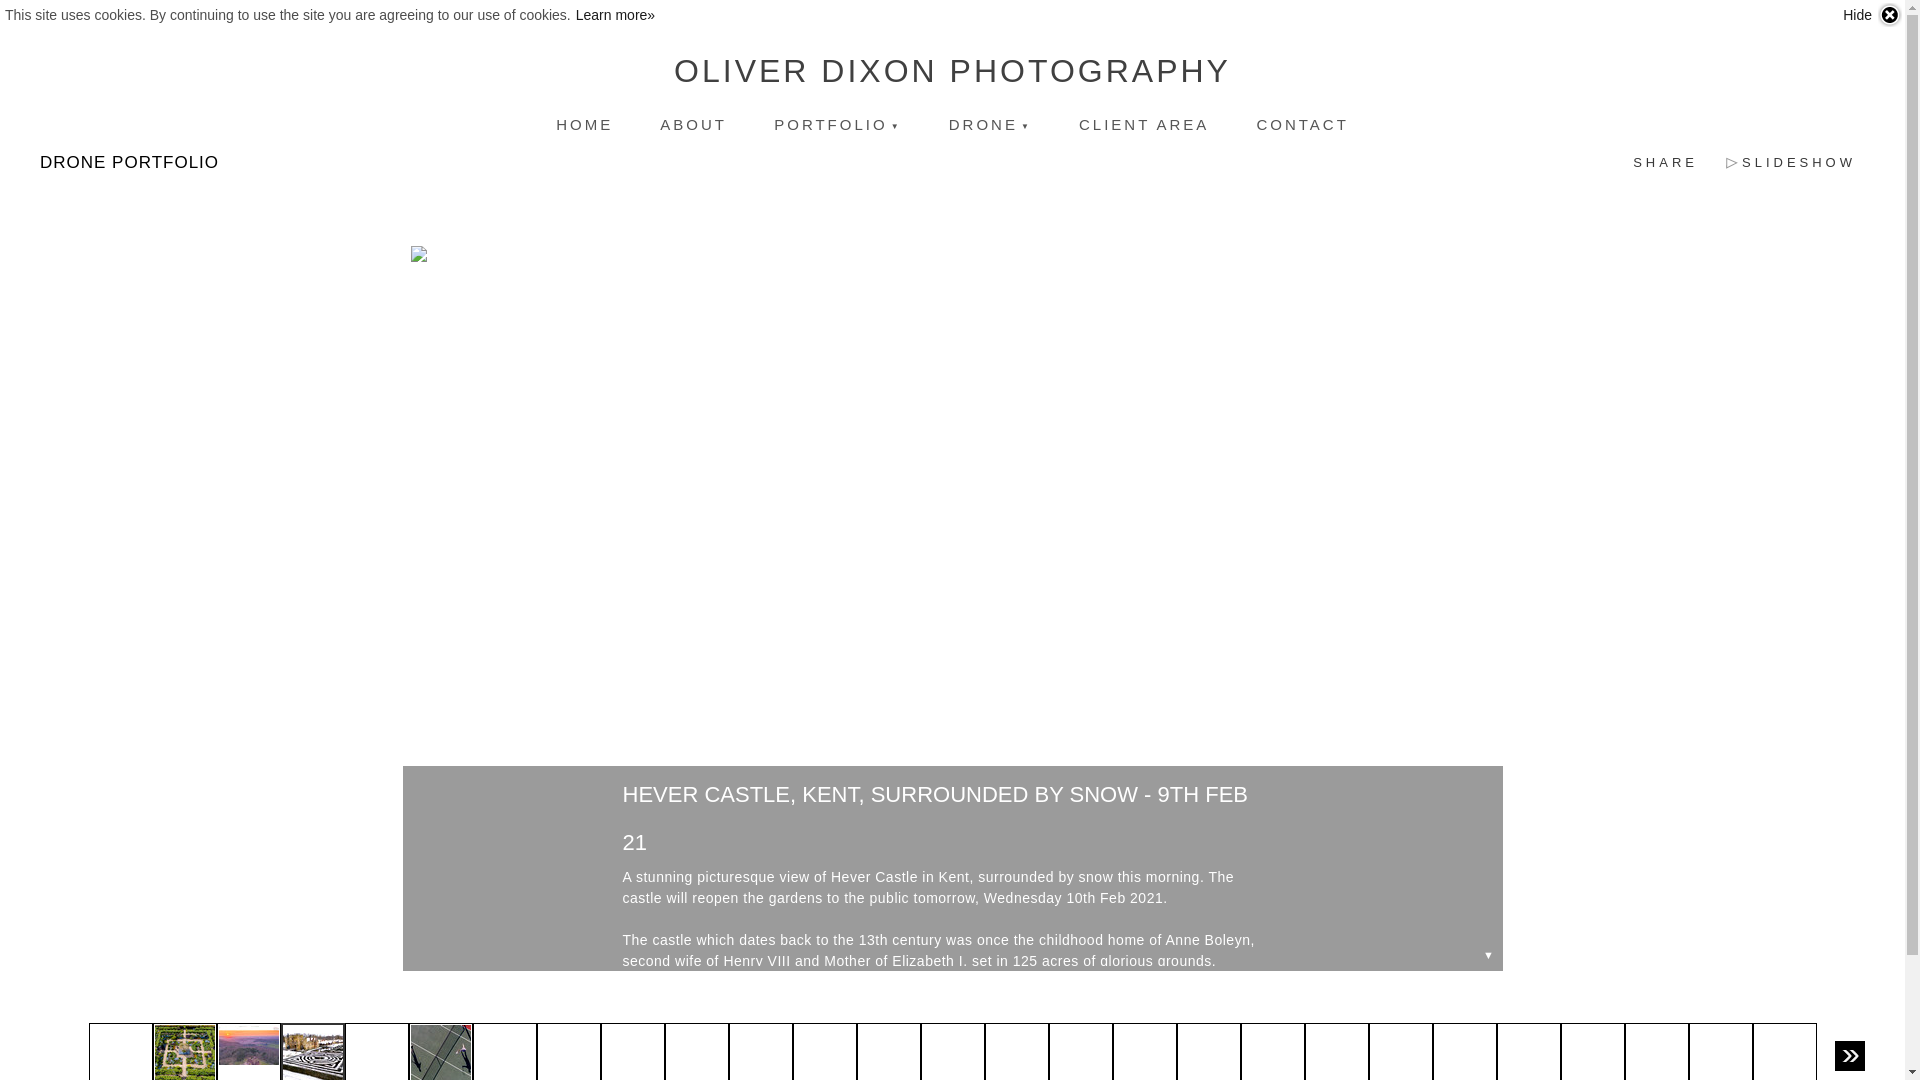  What do you see at coordinates (1144, 124) in the screenshot?
I see `CLIENT AREA` at bounding box center [1144, 124].